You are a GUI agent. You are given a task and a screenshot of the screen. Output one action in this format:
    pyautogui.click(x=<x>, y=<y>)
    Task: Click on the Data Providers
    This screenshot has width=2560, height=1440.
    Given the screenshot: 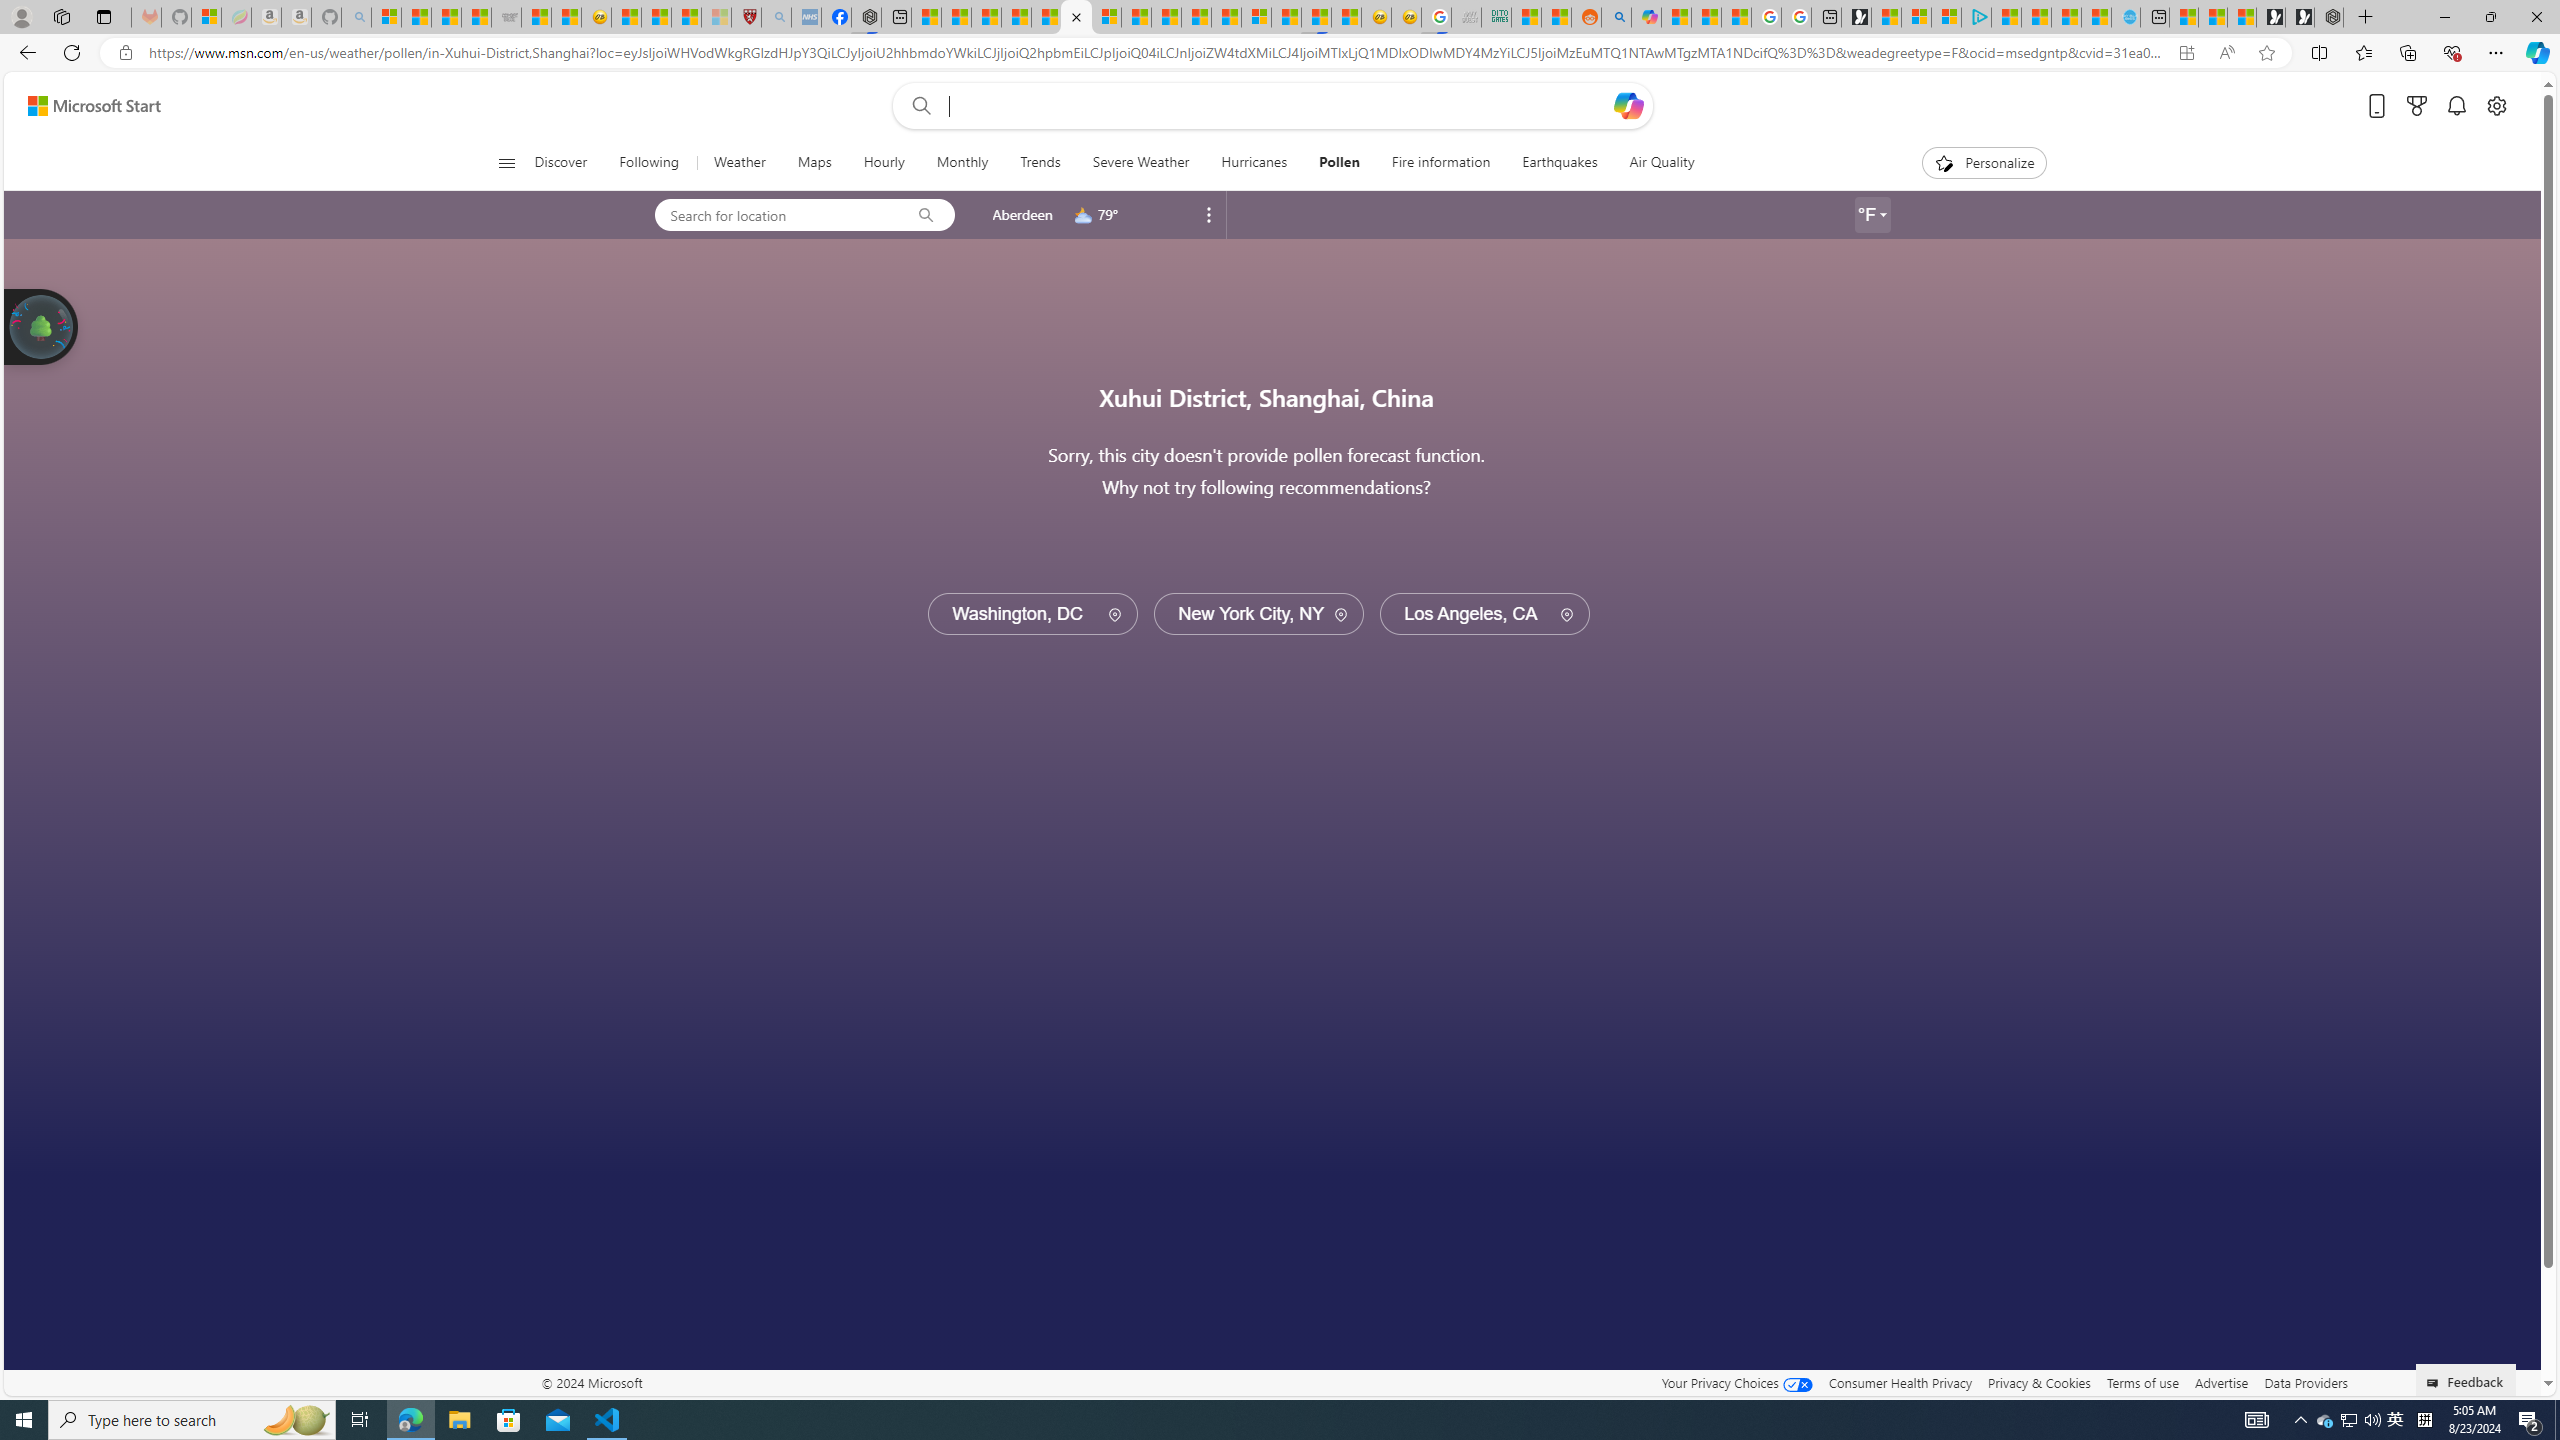 What is the action you would take?
    pyautogui.click(x=2305, y=1382)
    